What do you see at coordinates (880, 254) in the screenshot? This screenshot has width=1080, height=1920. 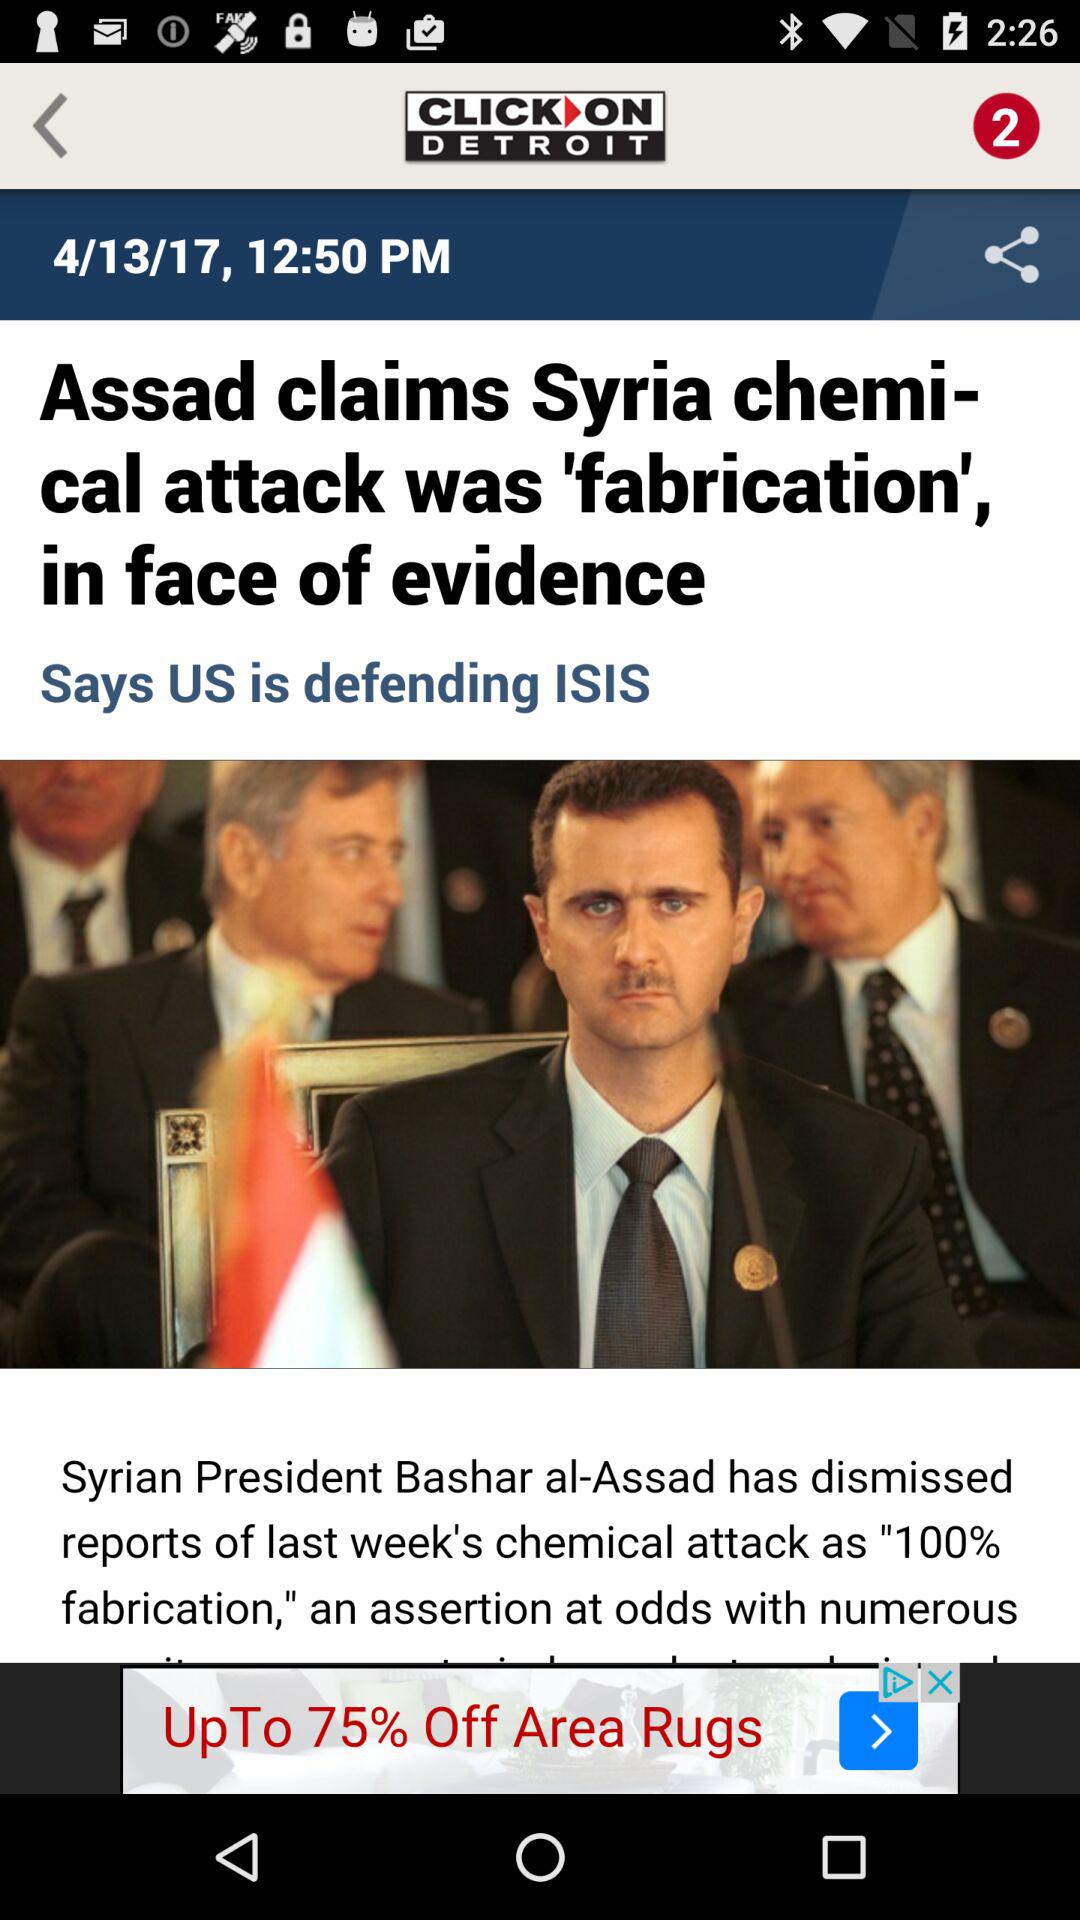 I see `share` at bounding box center [880, 254].